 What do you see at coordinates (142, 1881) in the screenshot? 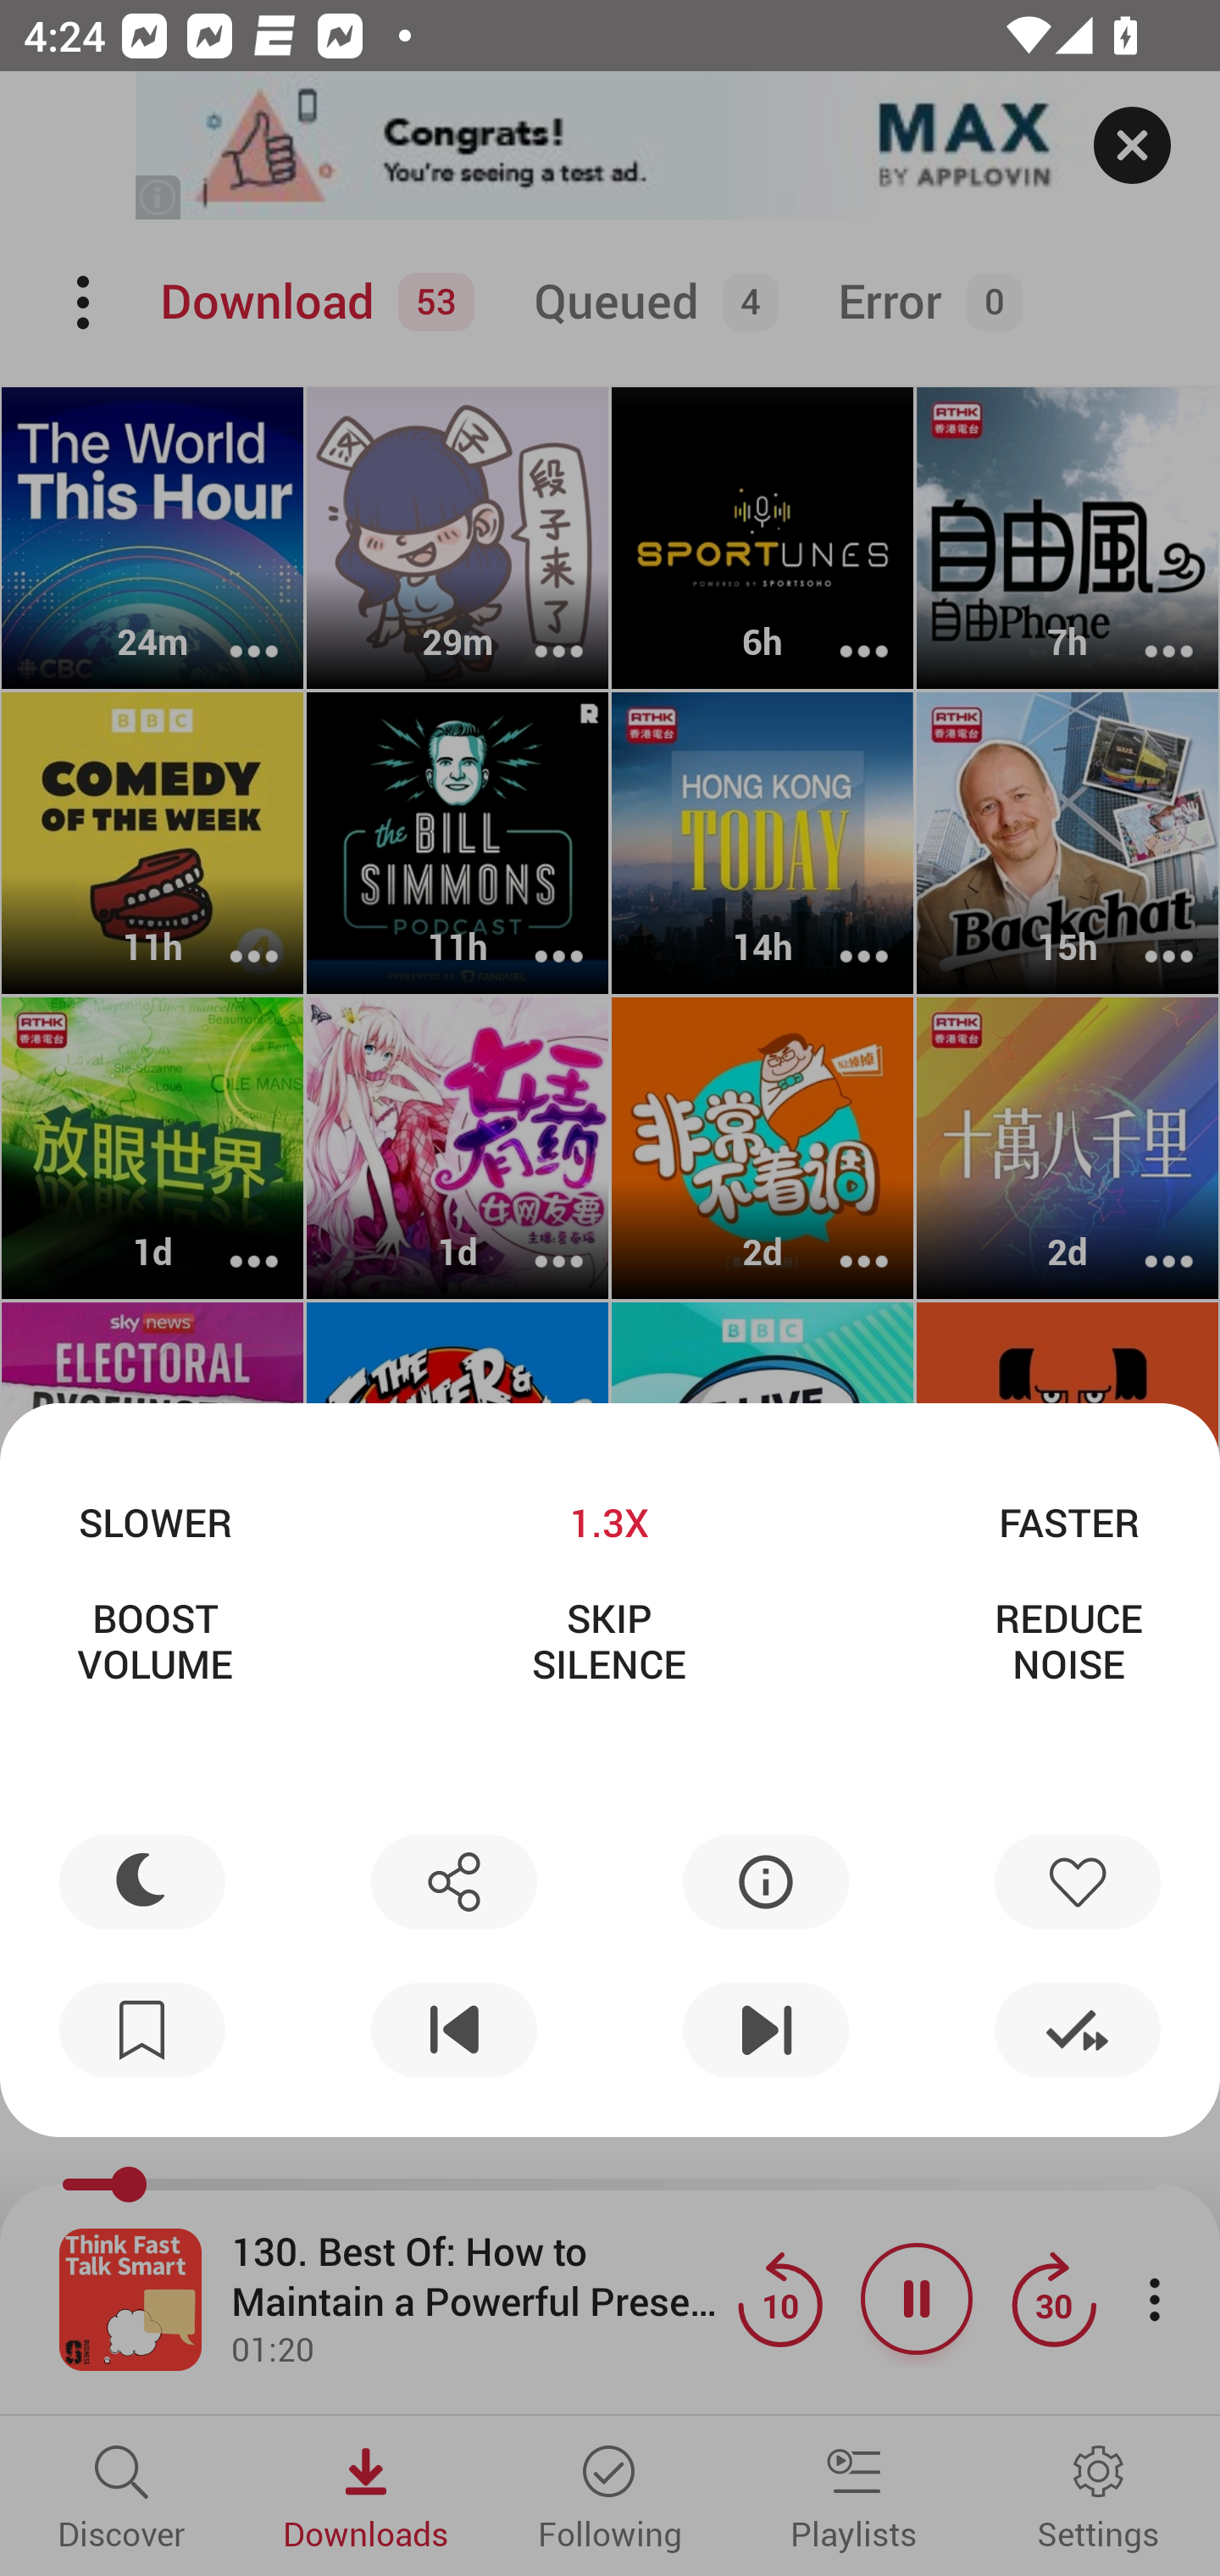
I see `Sleep timer` at bounding box center [142, 1881].